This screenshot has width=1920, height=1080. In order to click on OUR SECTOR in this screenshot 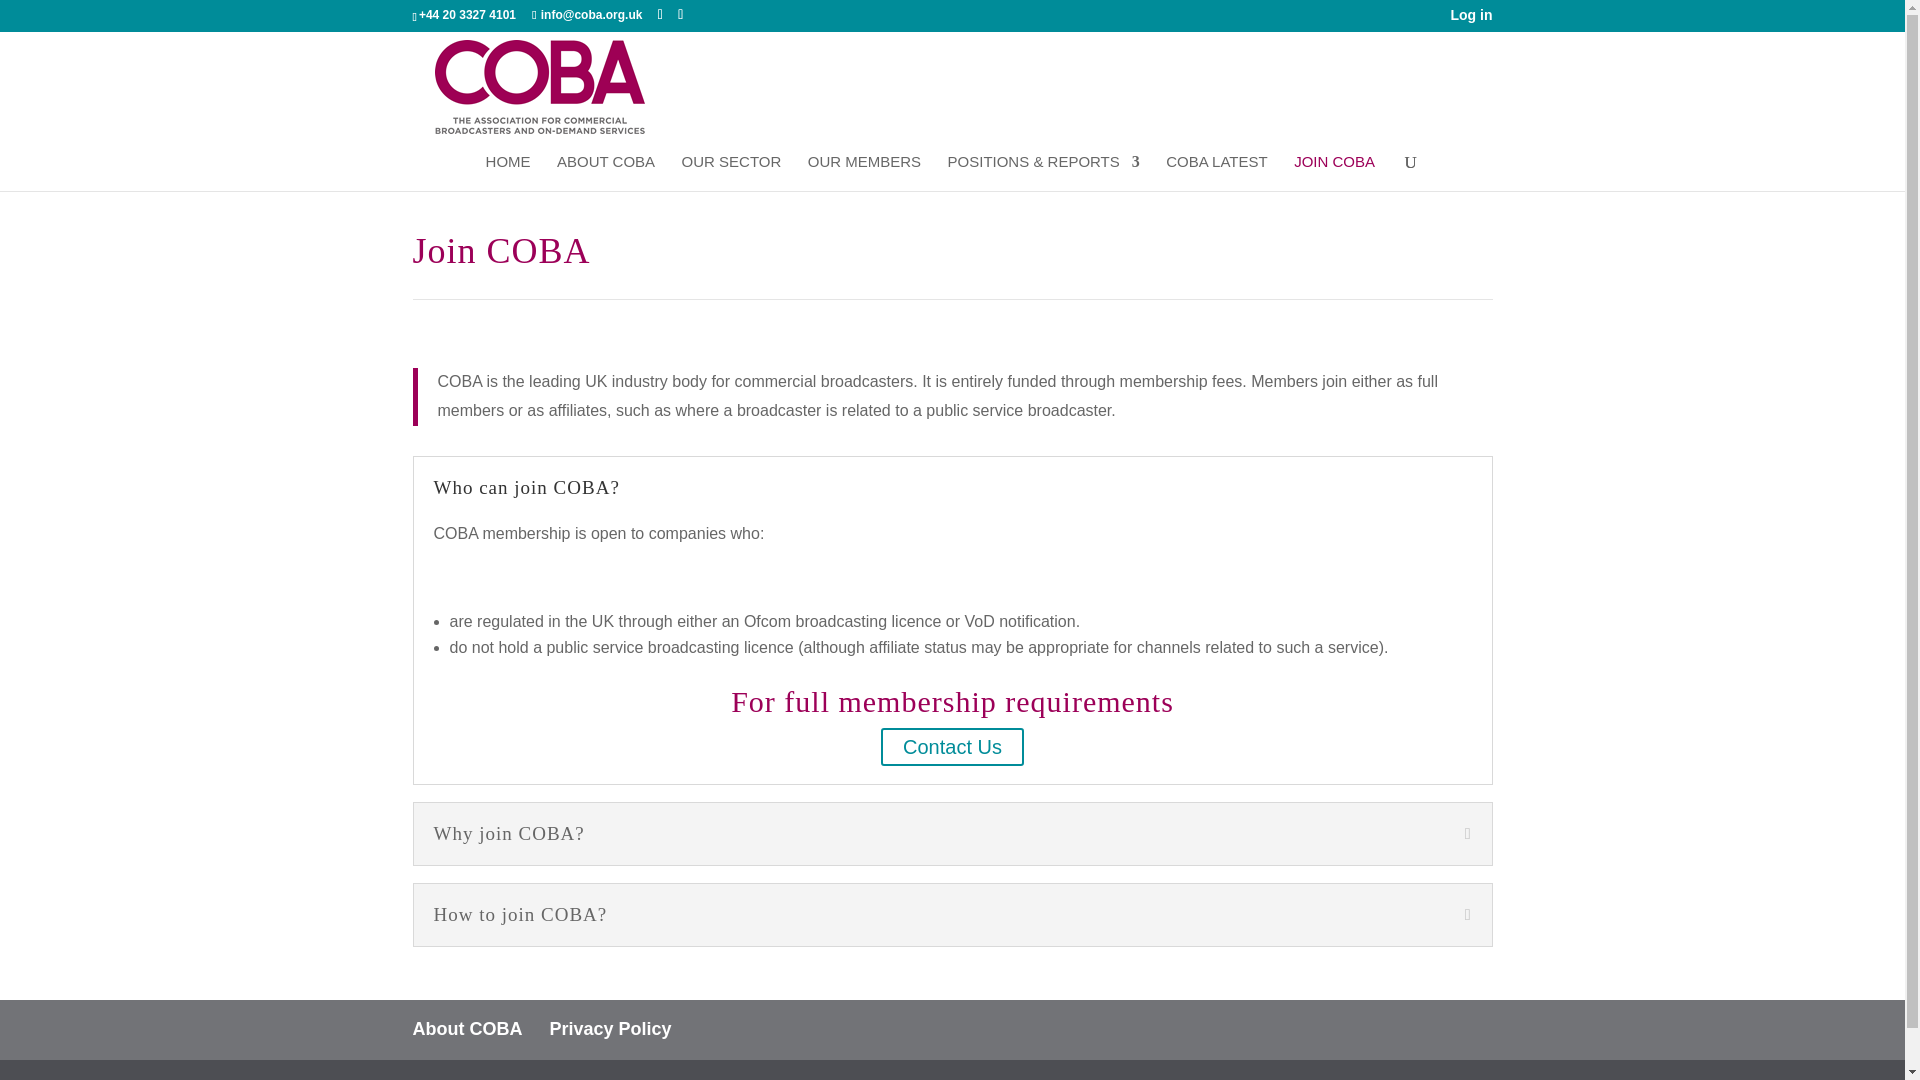, I will do `click(731, 173)`.